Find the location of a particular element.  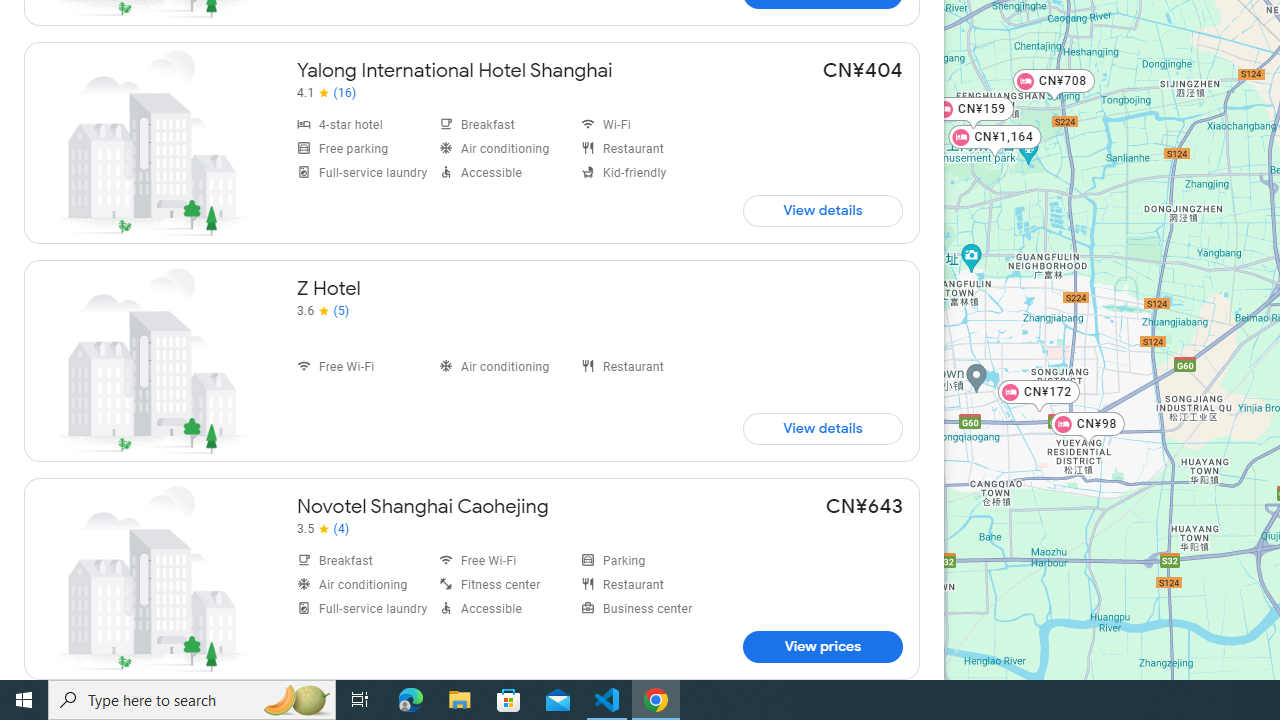

3.6 out of 5 stars from 5 reviews, Z Hotel is located at coordinates (322, 310).